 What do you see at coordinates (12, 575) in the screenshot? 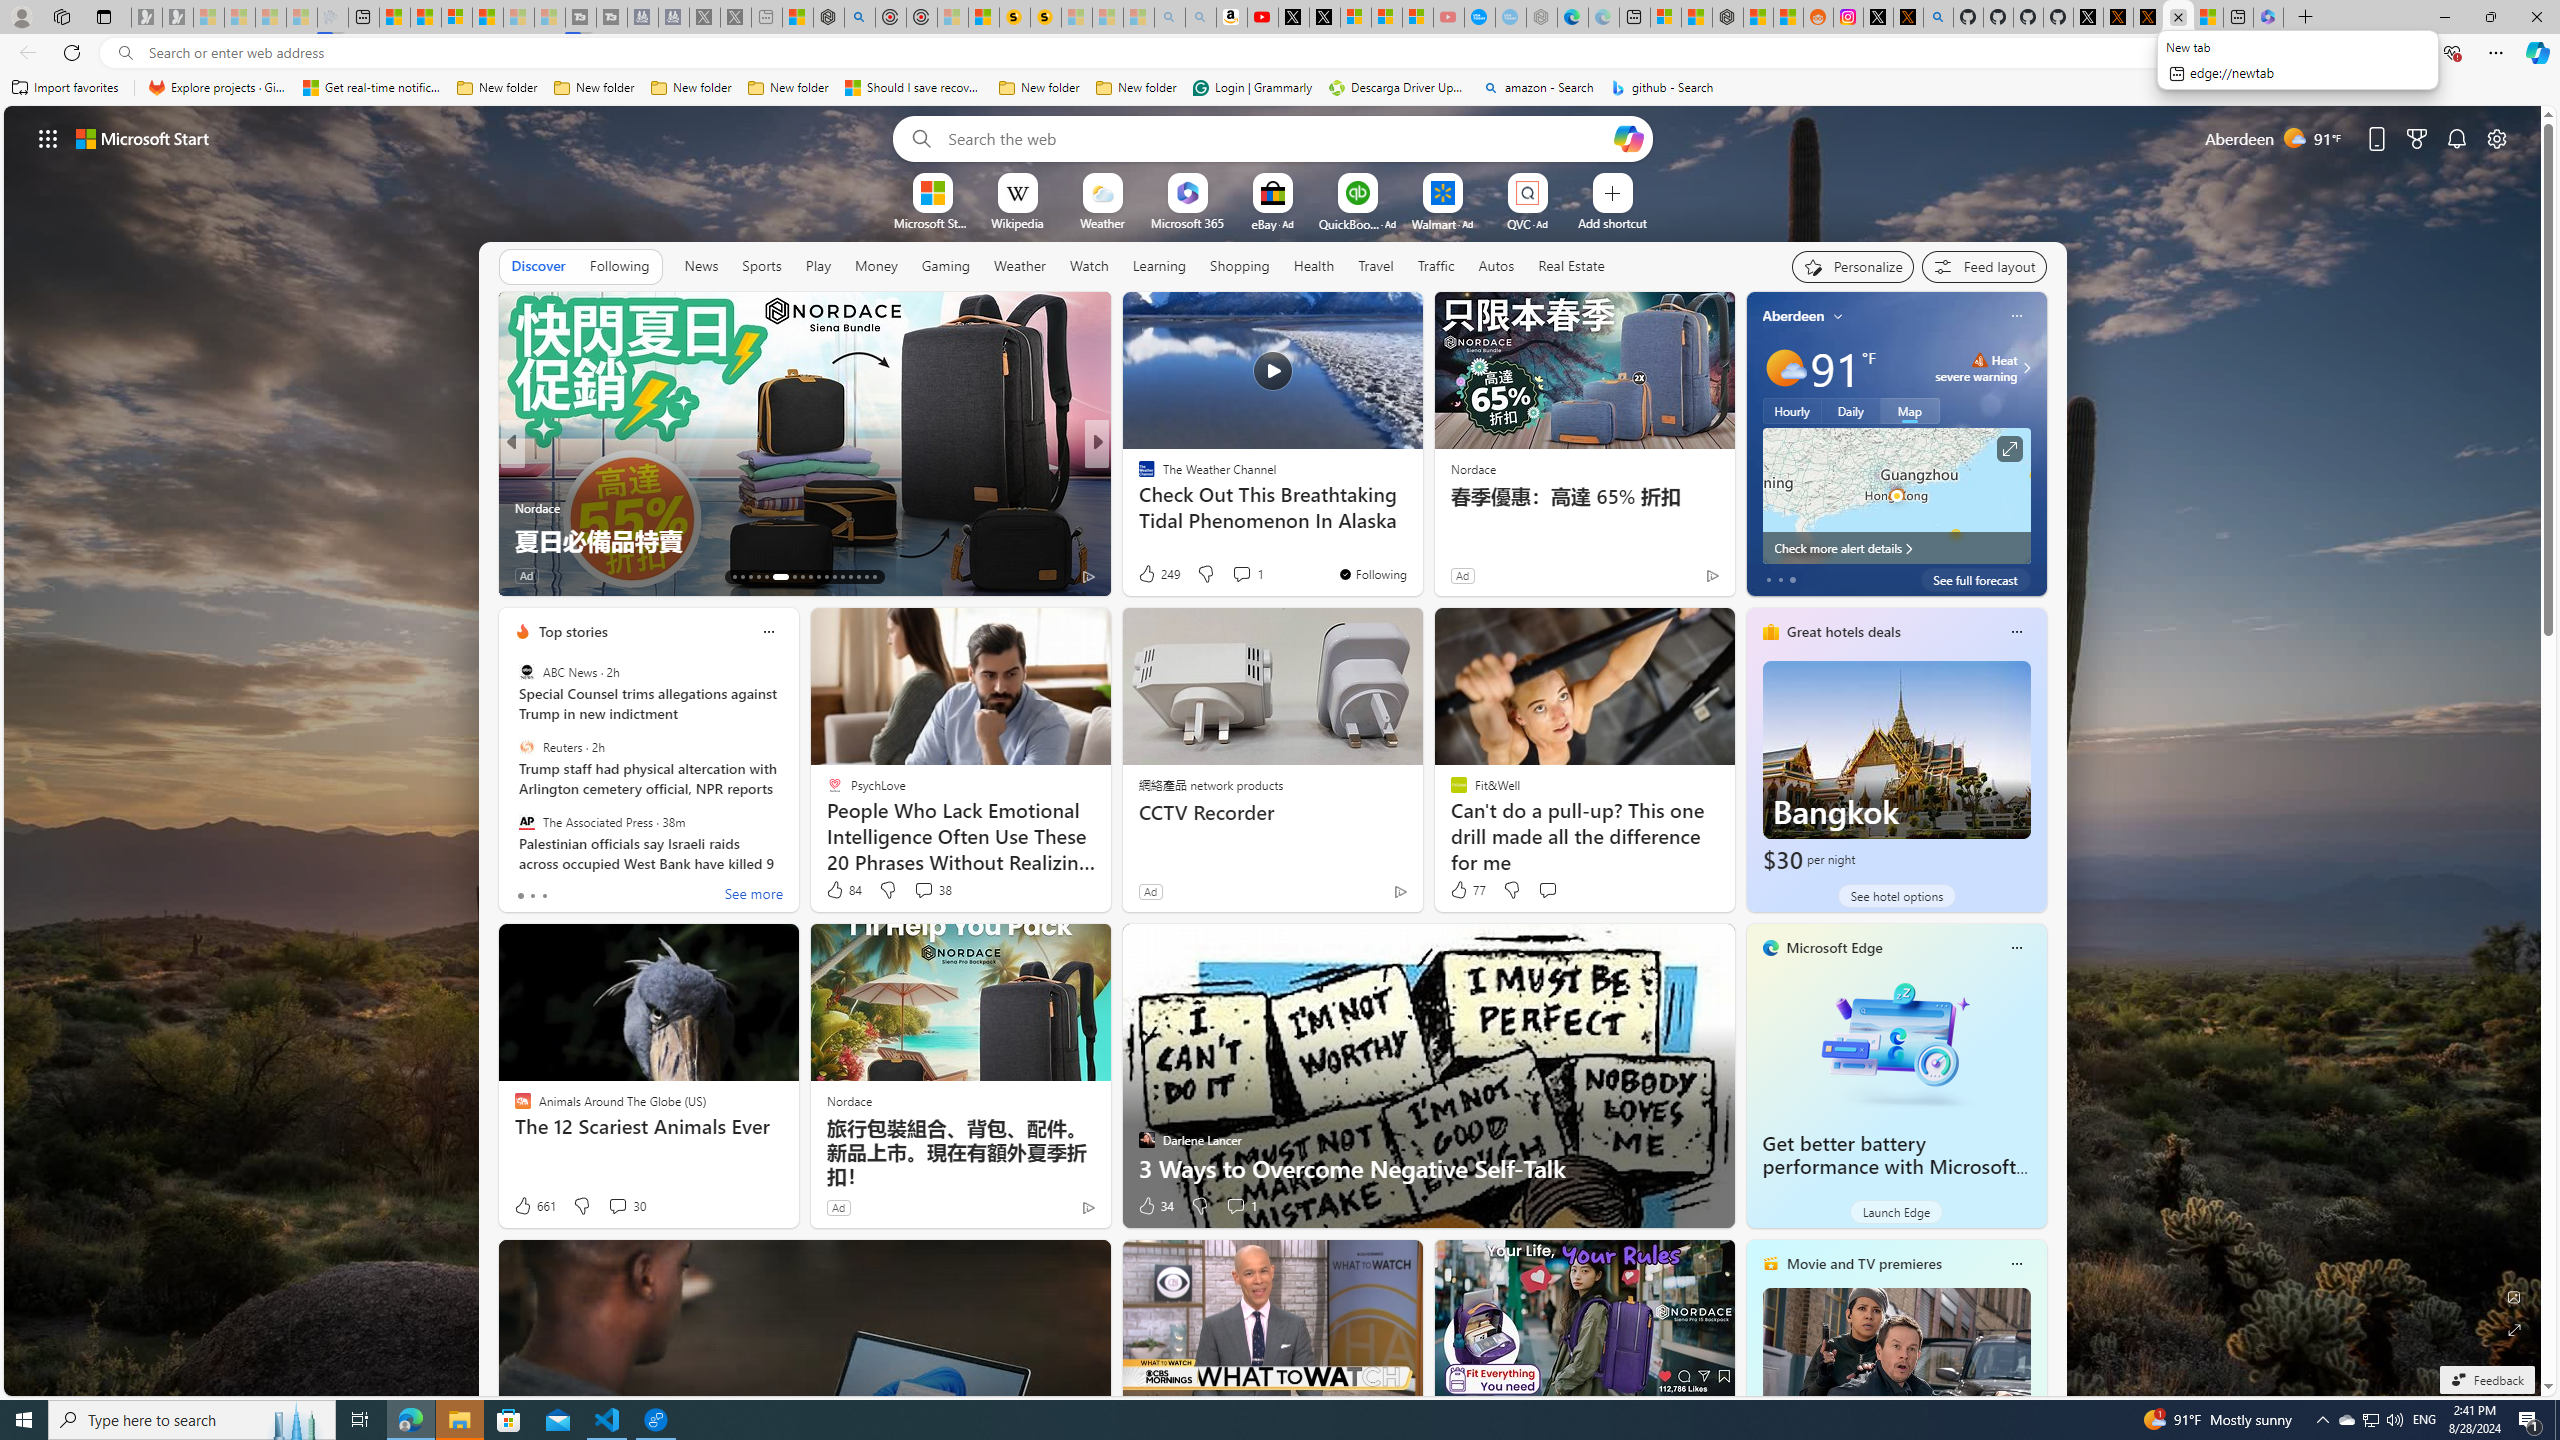
I see `View comments 397 Comment` at bounding box center [12, 575].